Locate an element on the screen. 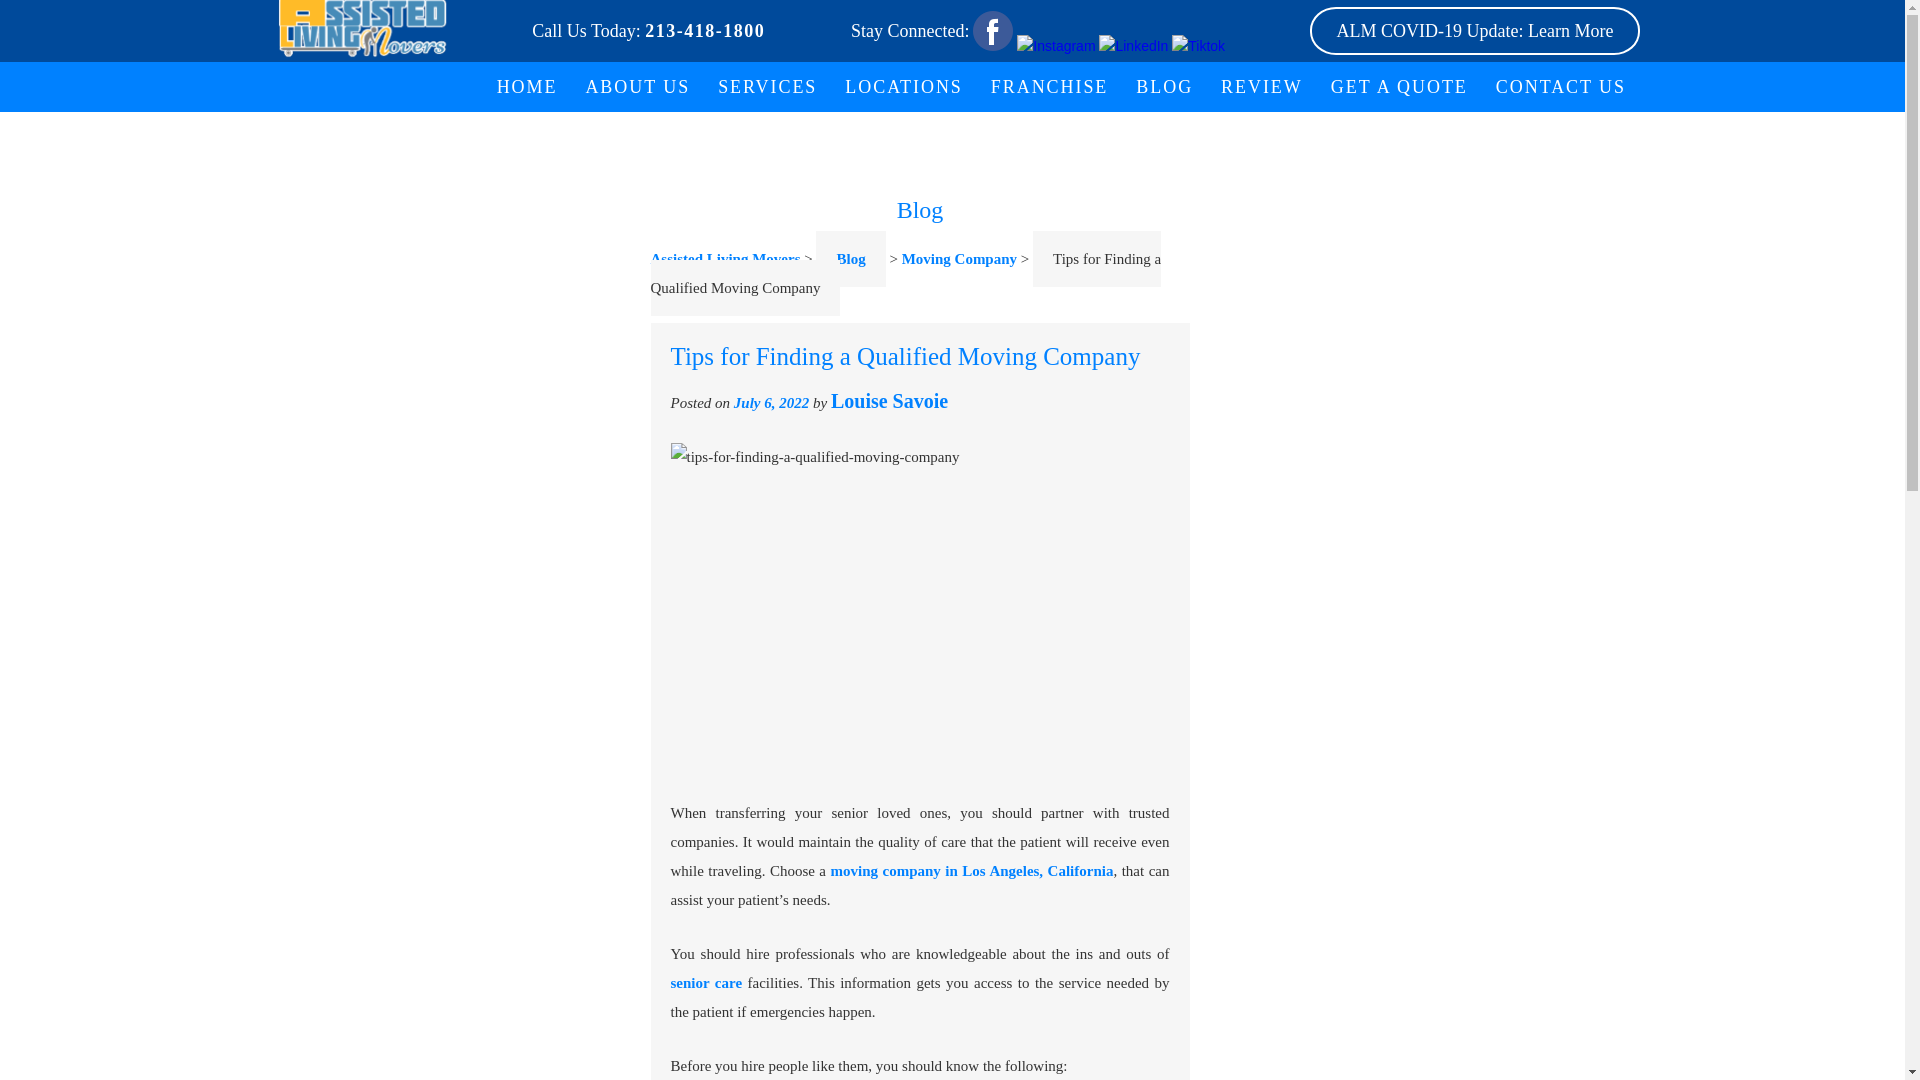 Image resolution: width=1920 pixels, height=1080 pixels. FRANCHISE is located at coordinates (1050, 86).